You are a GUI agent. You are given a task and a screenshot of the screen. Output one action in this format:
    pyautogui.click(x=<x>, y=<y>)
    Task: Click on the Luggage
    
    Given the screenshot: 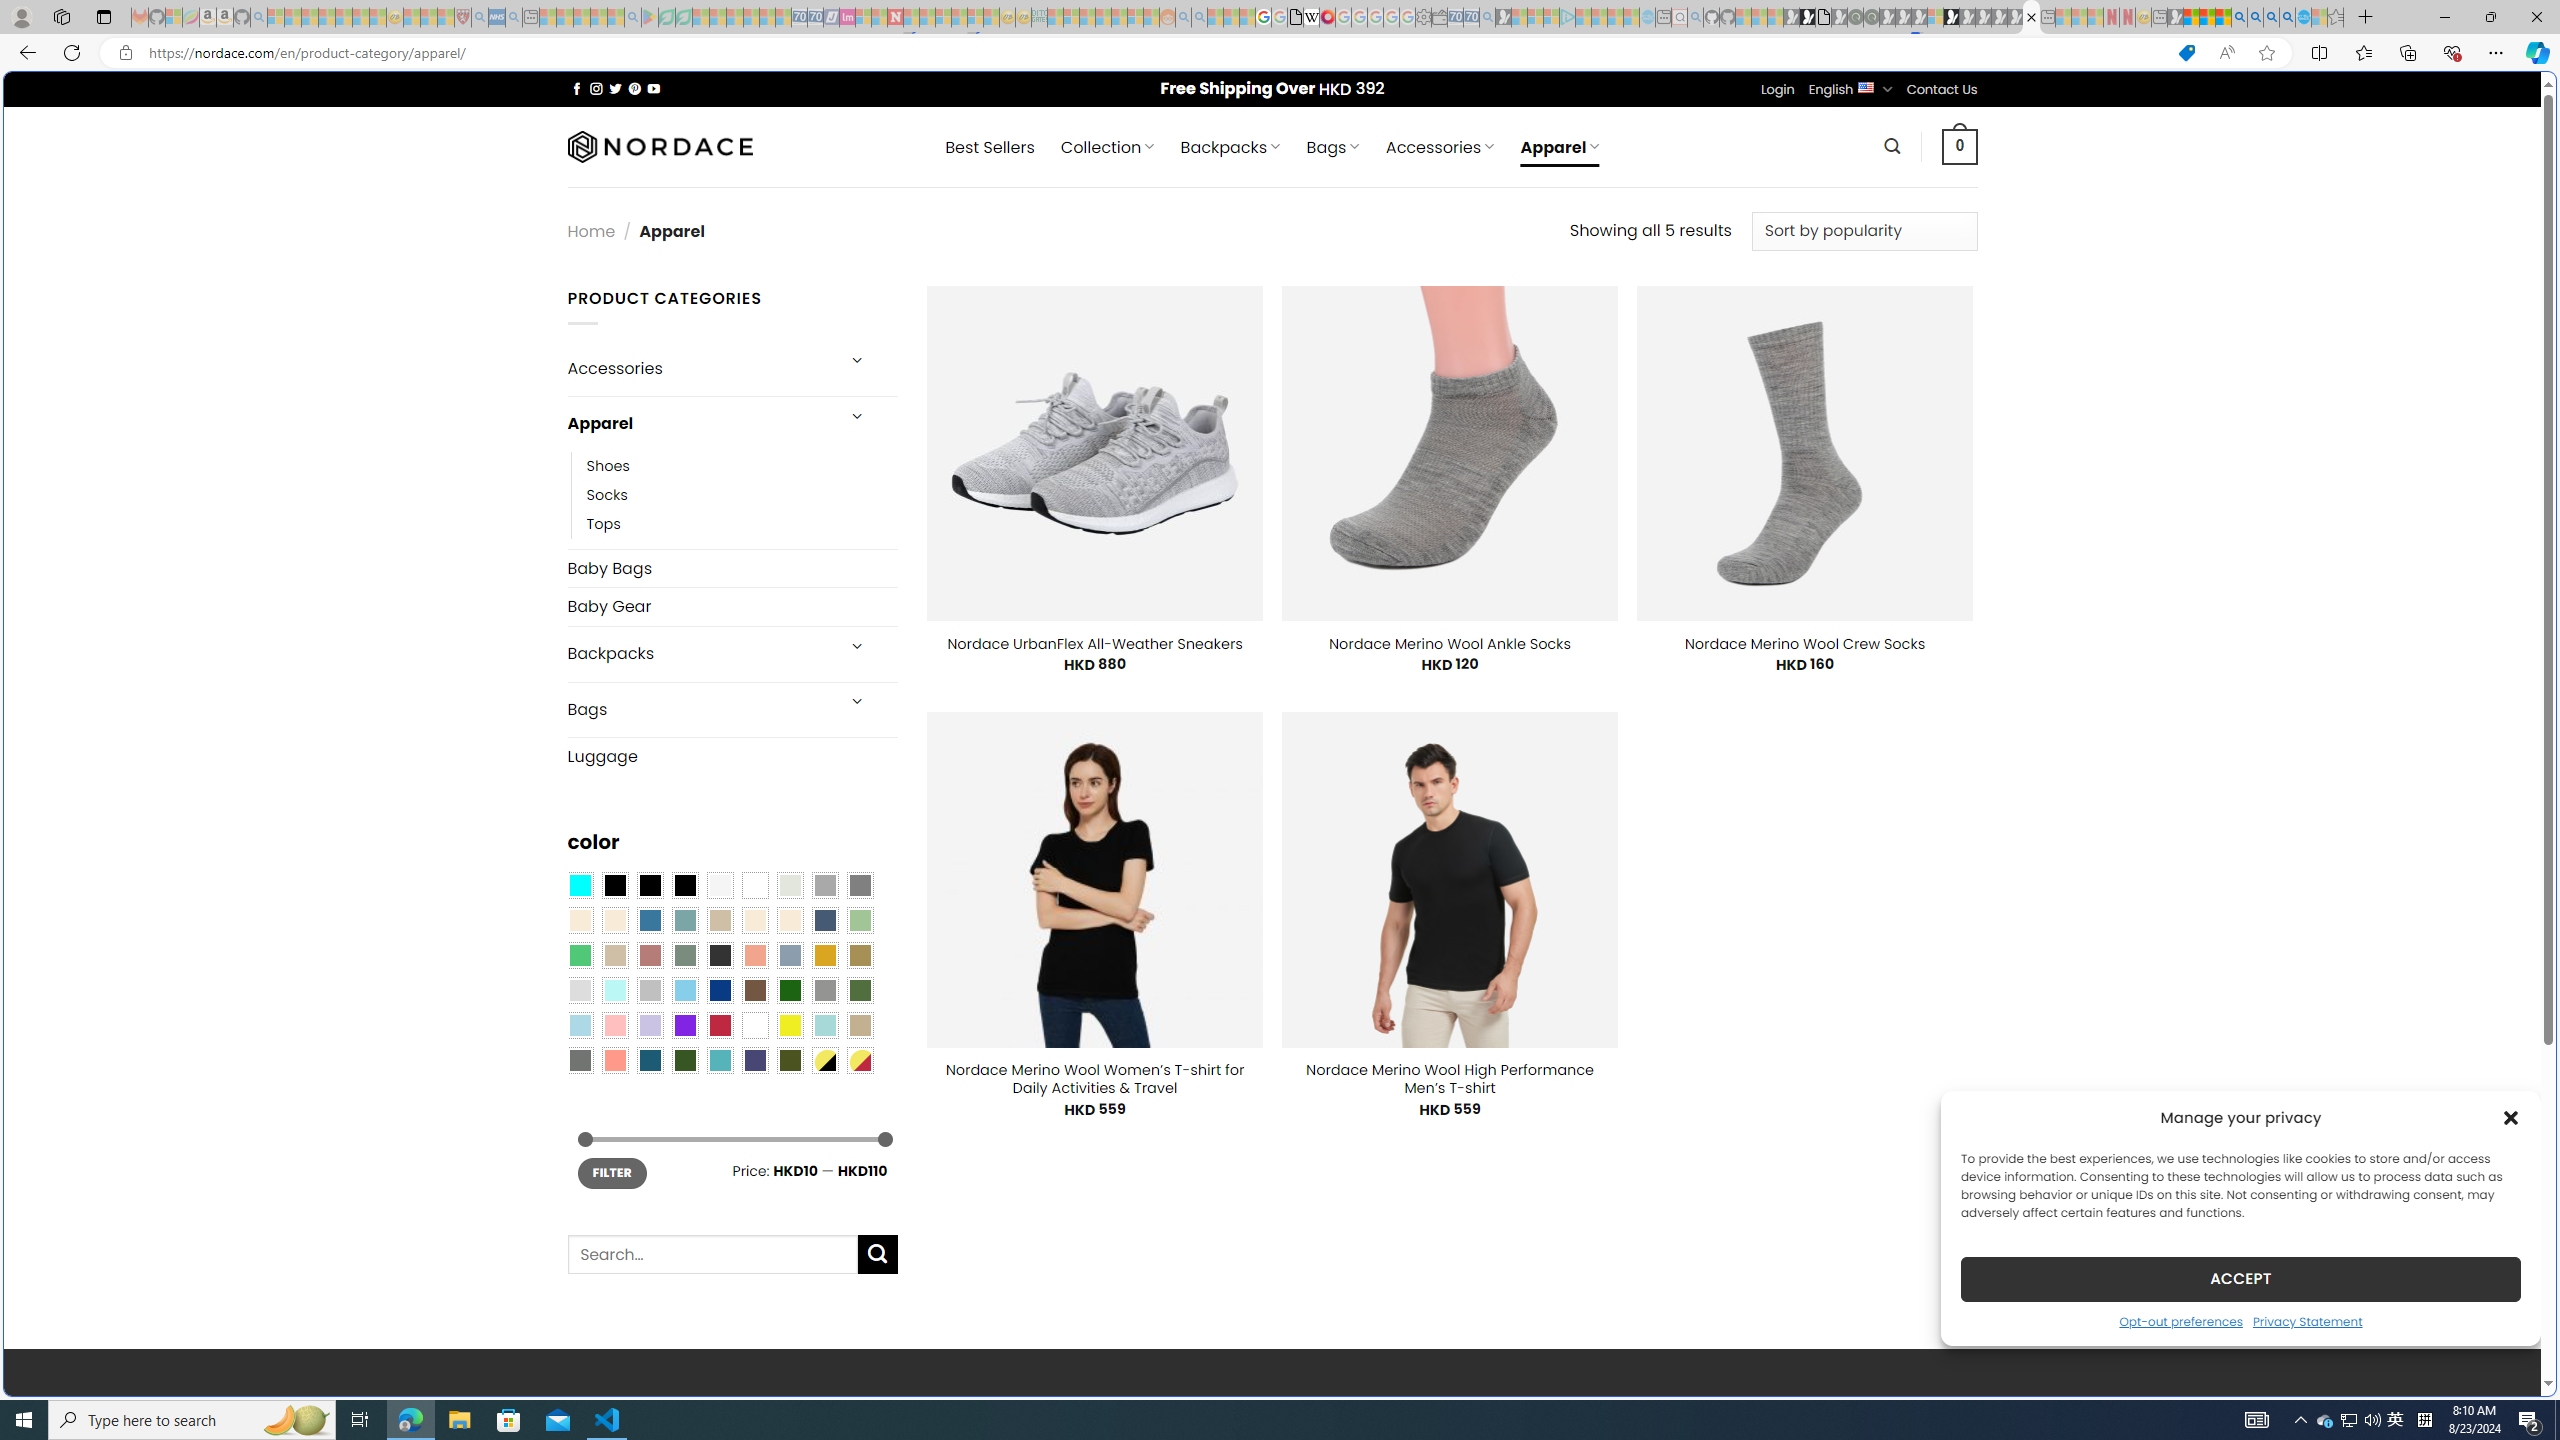 What is the action you would take?
    pyautogui.click(x=732, y=756)
    